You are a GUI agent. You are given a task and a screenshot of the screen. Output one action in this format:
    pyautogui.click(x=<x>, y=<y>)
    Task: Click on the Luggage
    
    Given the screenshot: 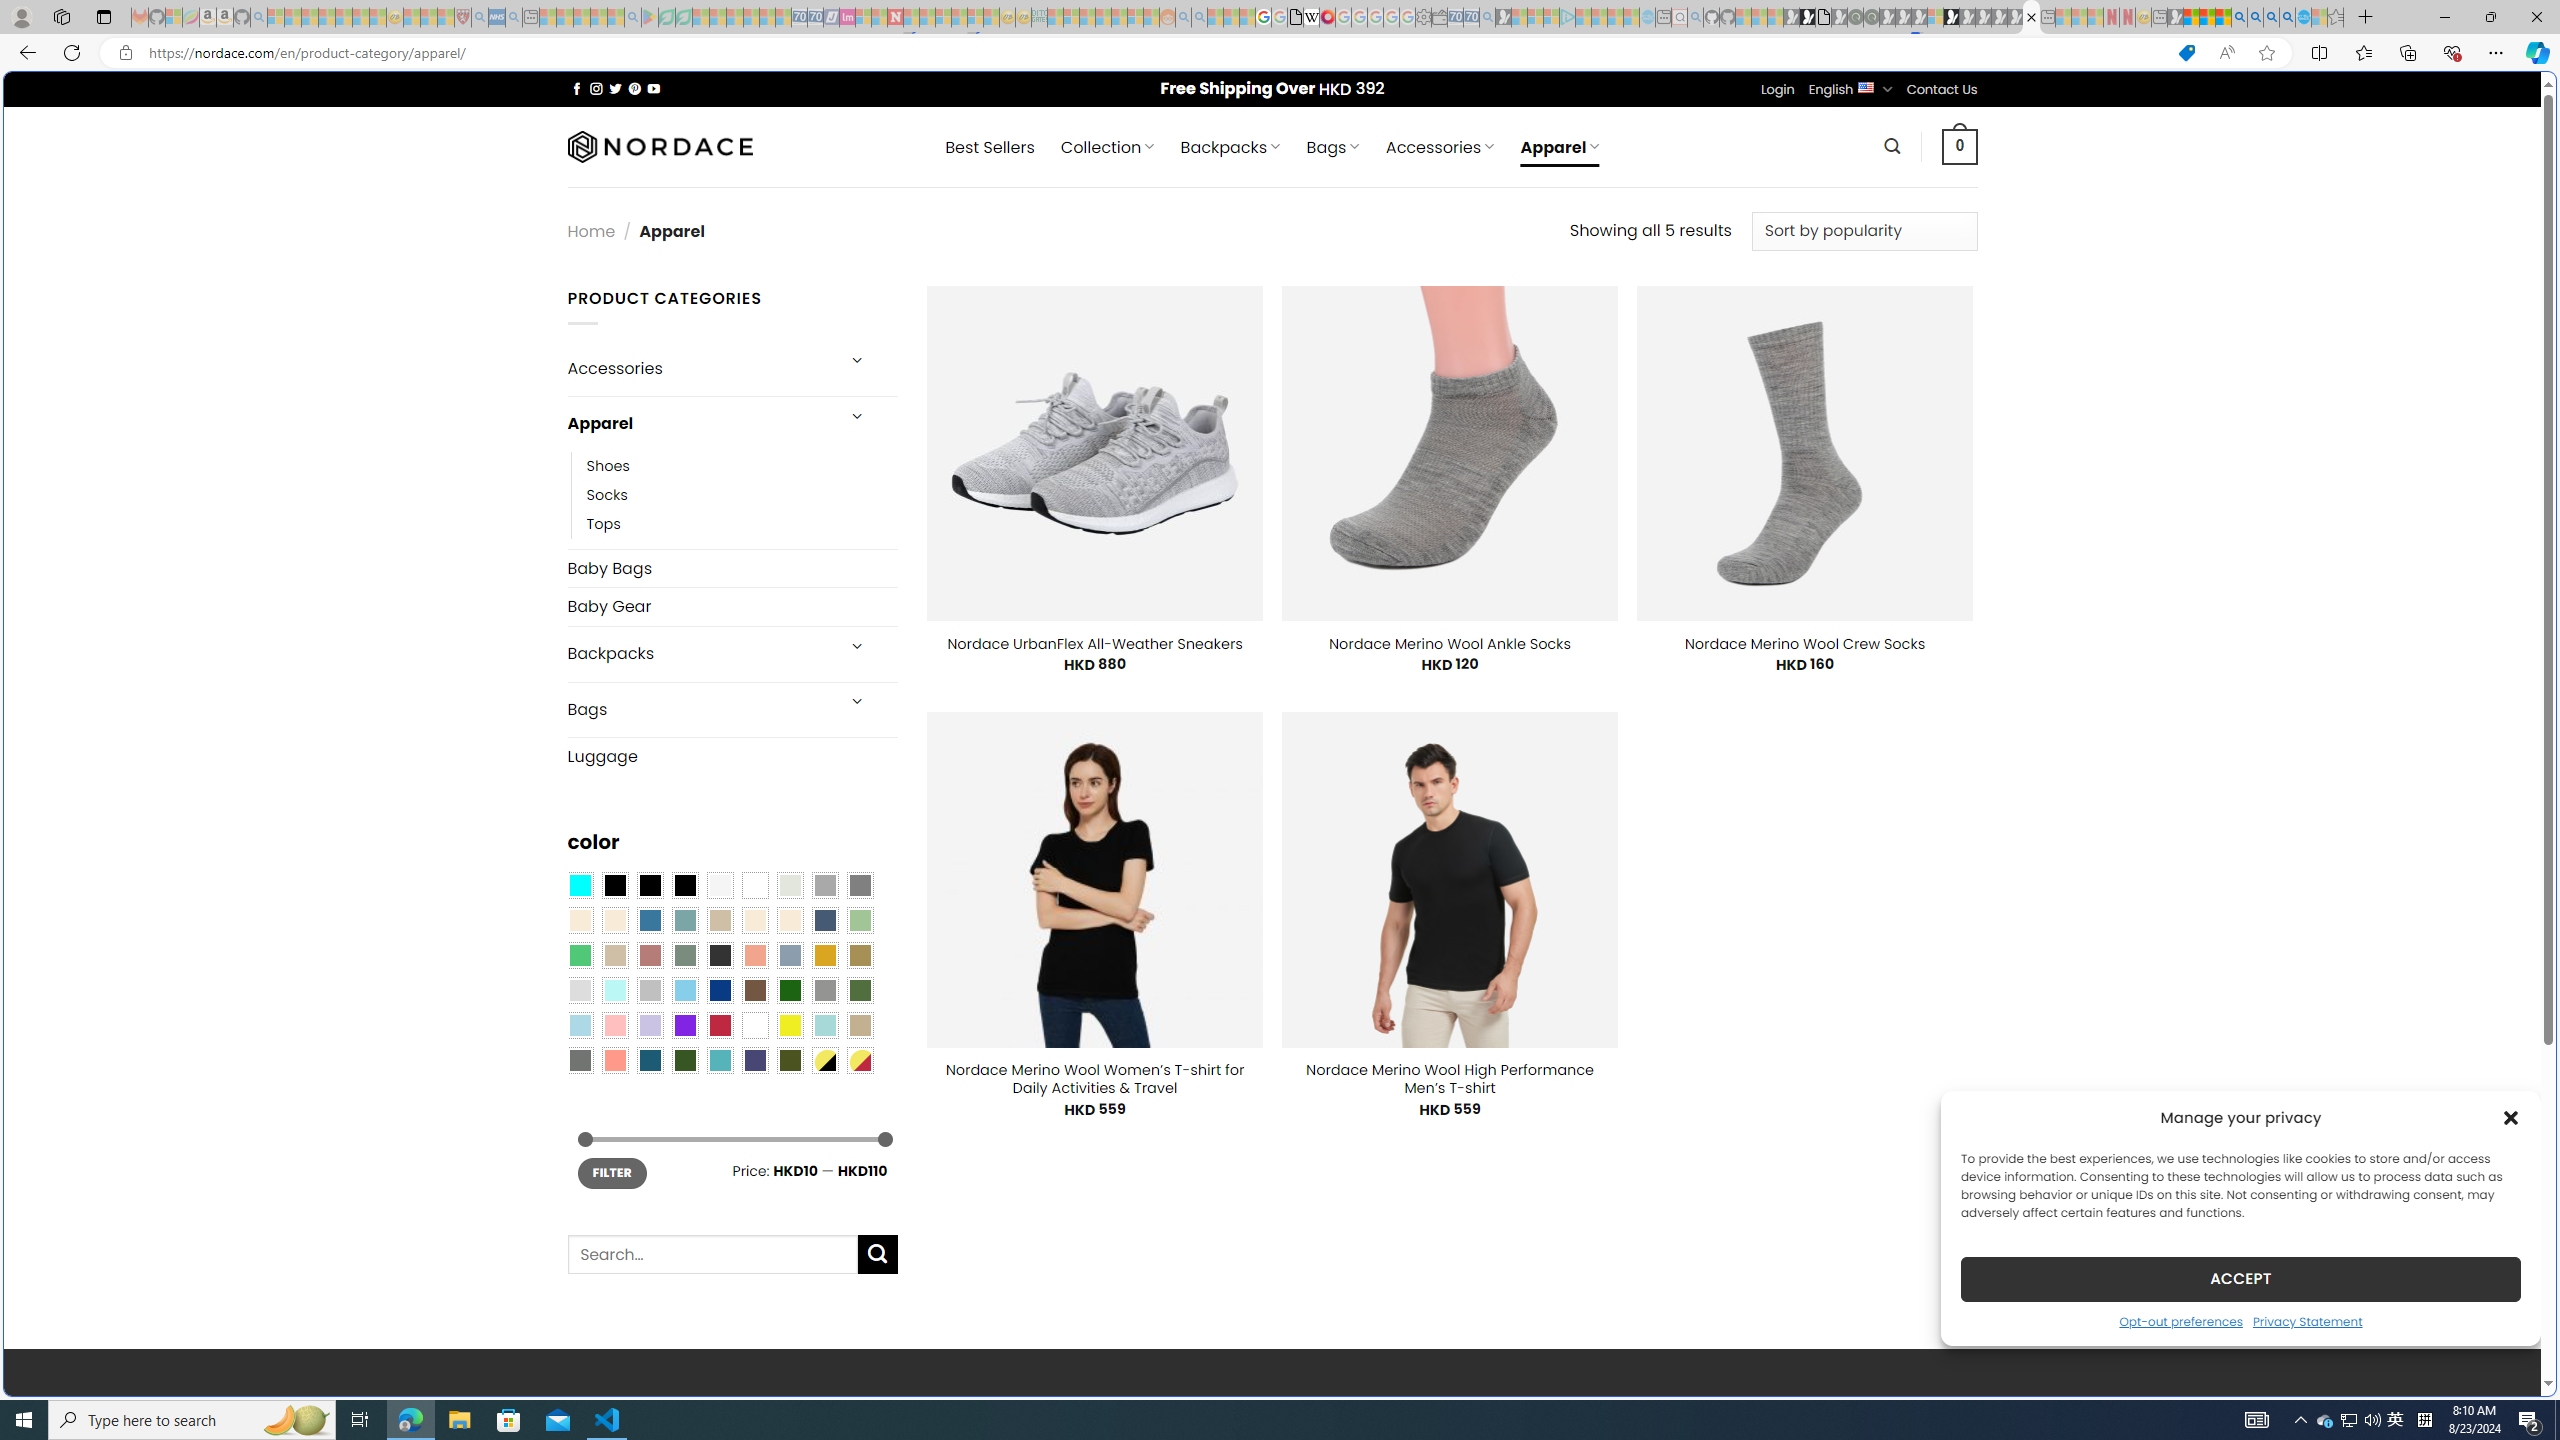 What is the action you would take?
    pyautogui.click(x=732, y=756)
    